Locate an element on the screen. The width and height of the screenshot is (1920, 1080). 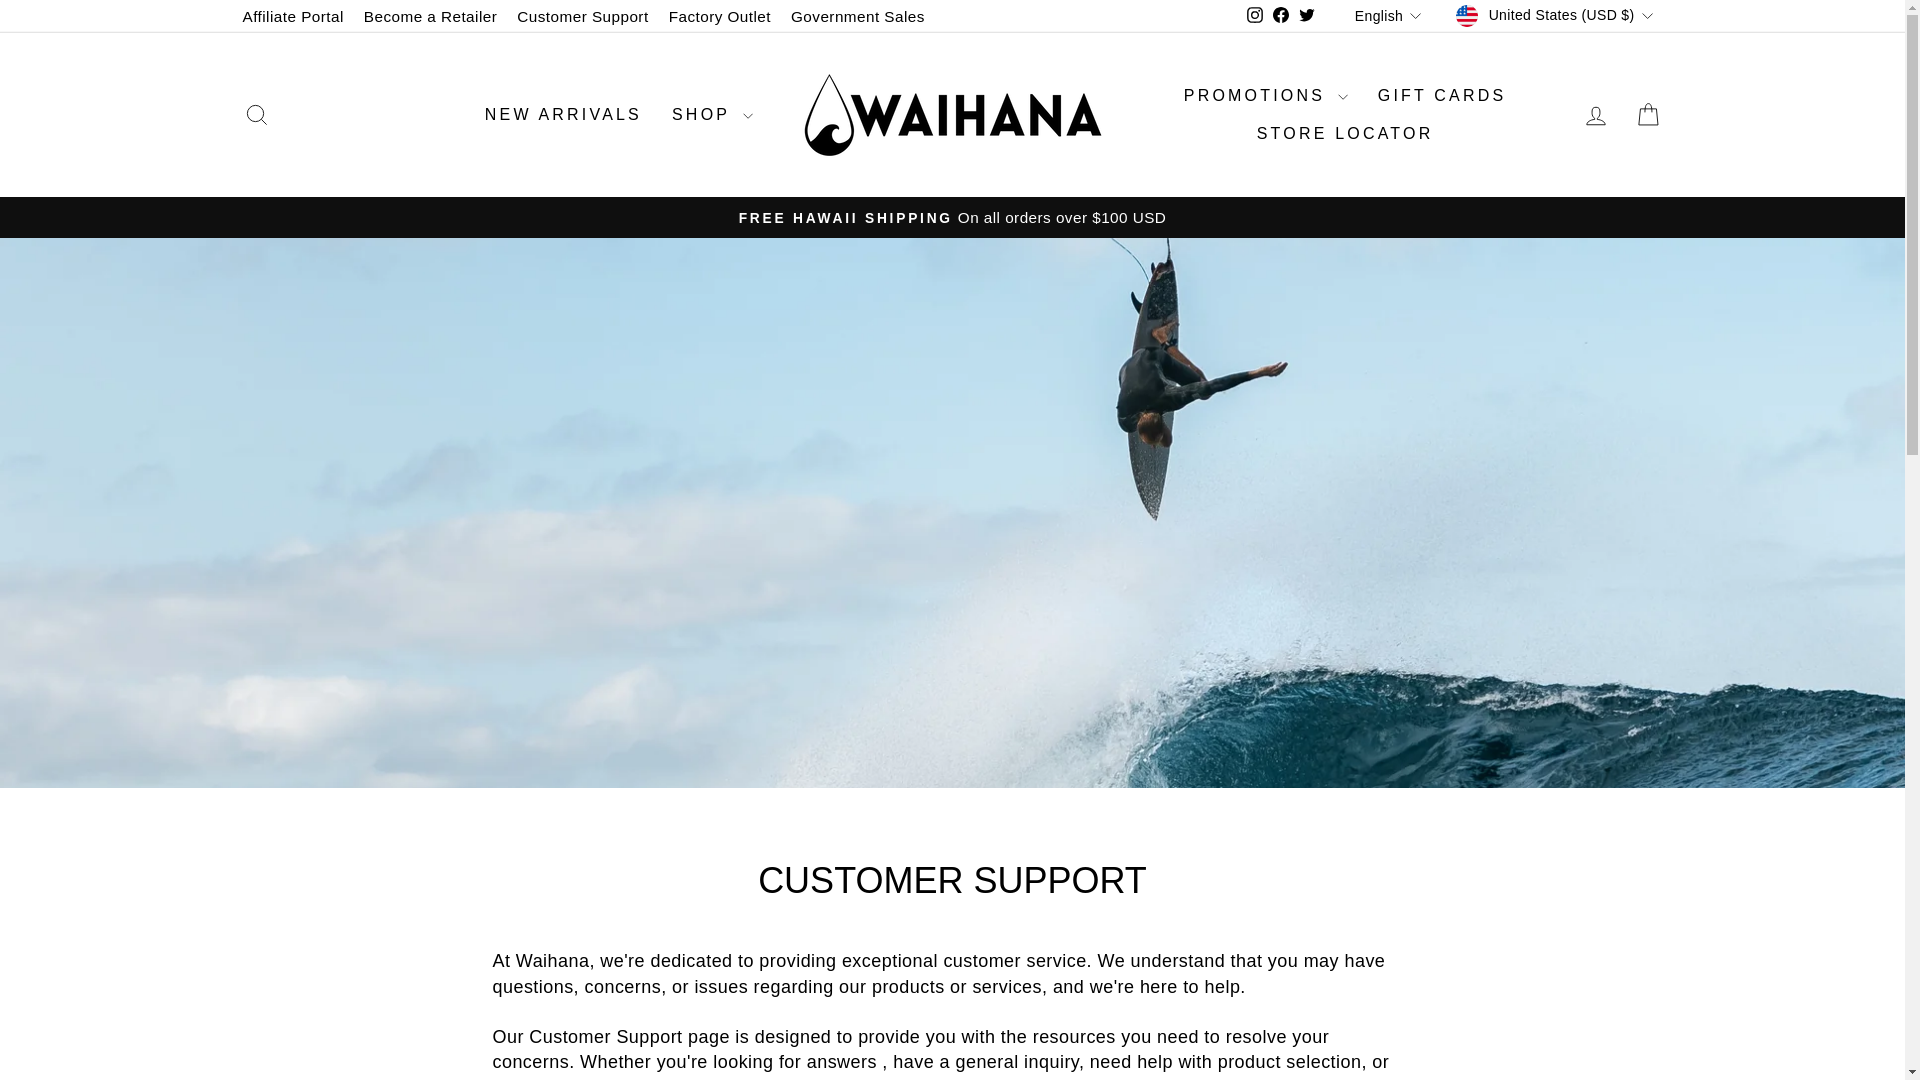
WAIHANA on Facebook is located at coordinates (1280, 16).